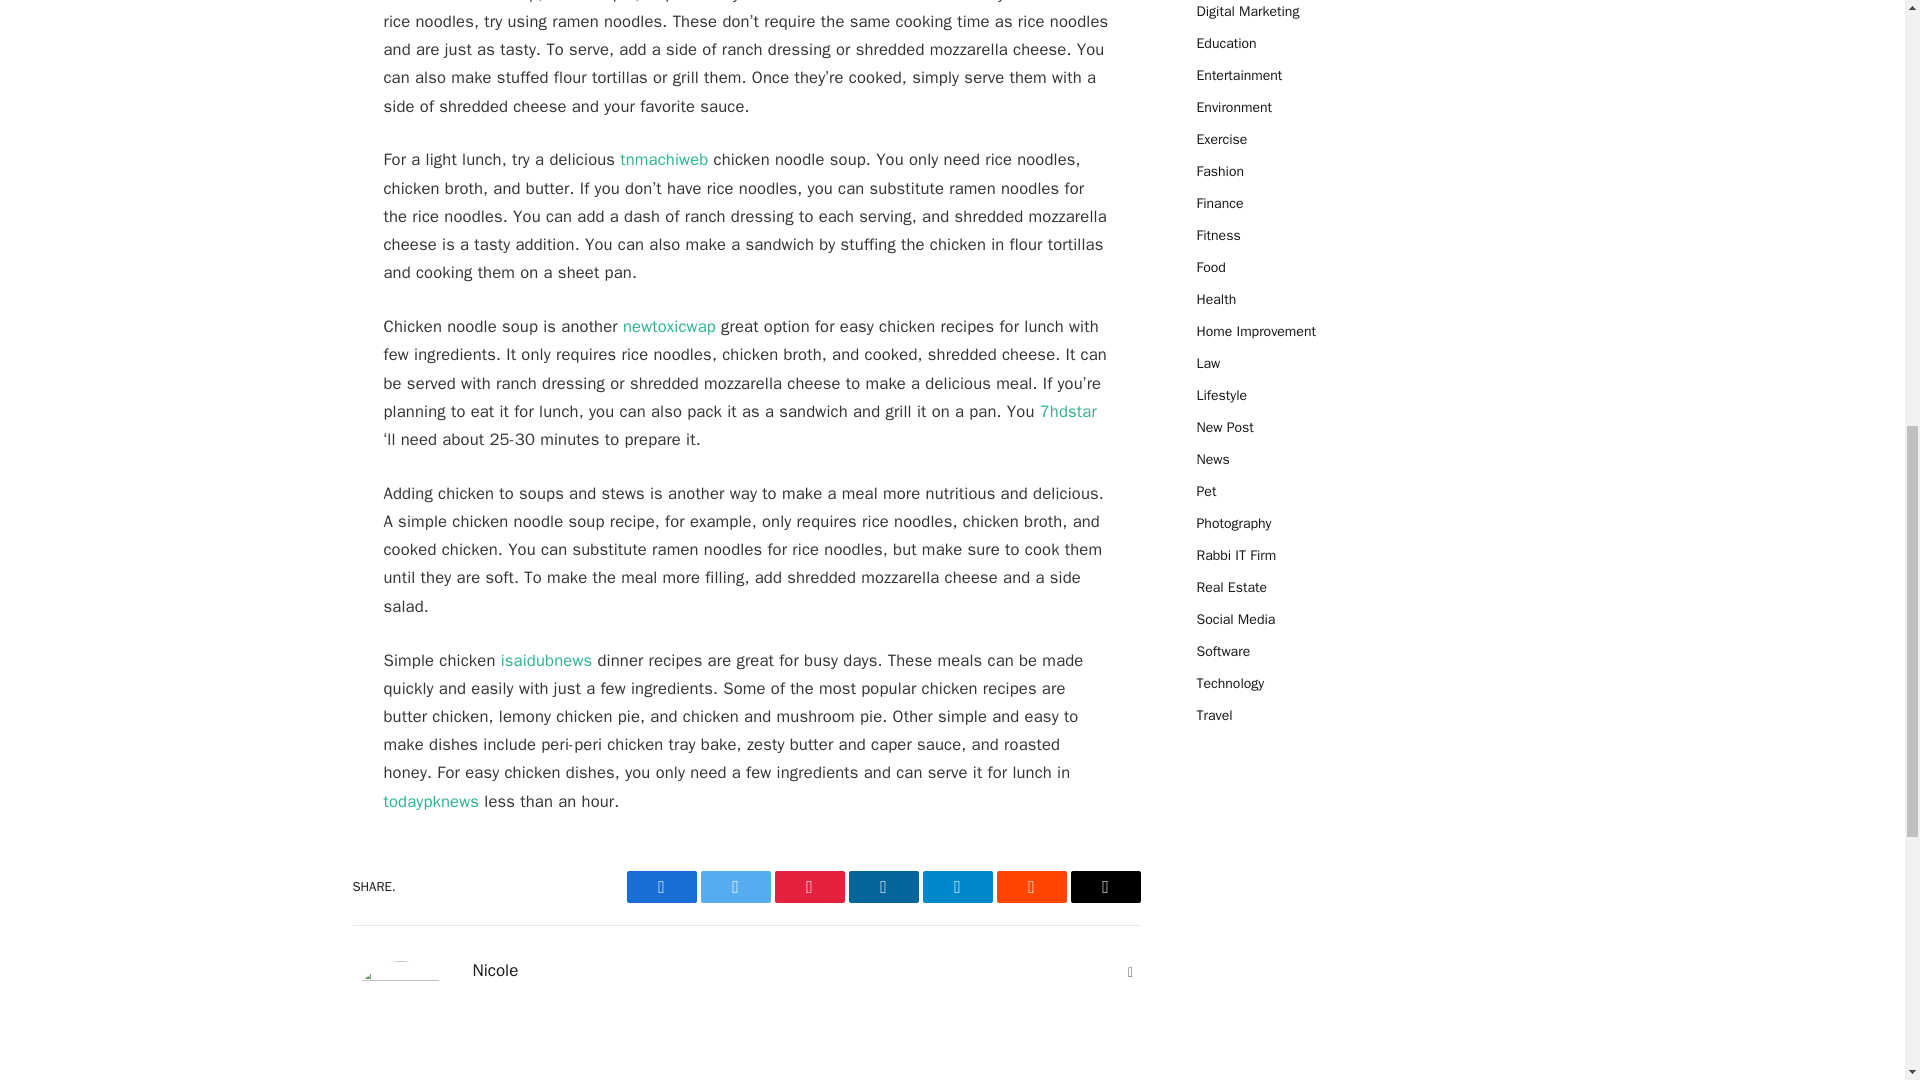 Image resolution: width=1920 pixels, height=1080 pixels. What do you see at coordinates (432, 801) in the screenshot?
I see `todaypknews` at bounding box center [432, 801].